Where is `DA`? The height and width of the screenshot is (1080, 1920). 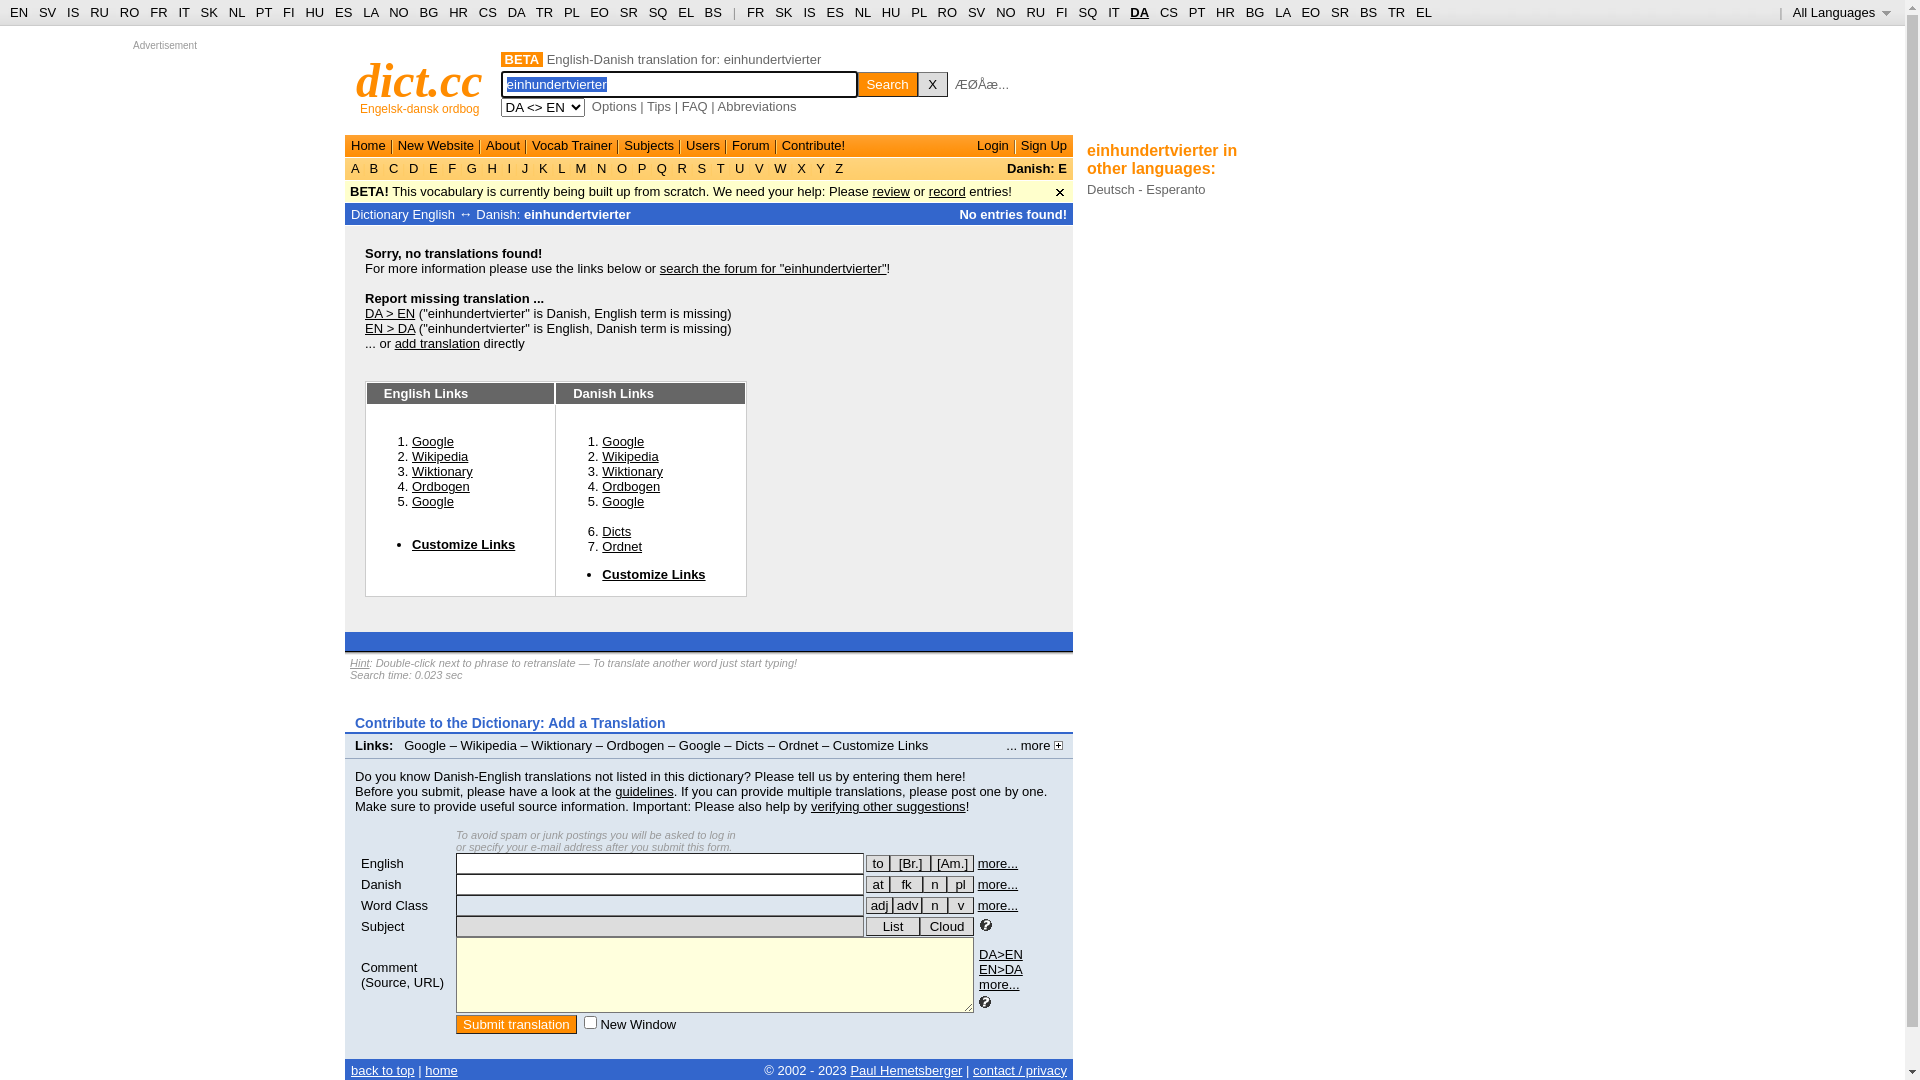
DA is located at coordinates (1140, 12).